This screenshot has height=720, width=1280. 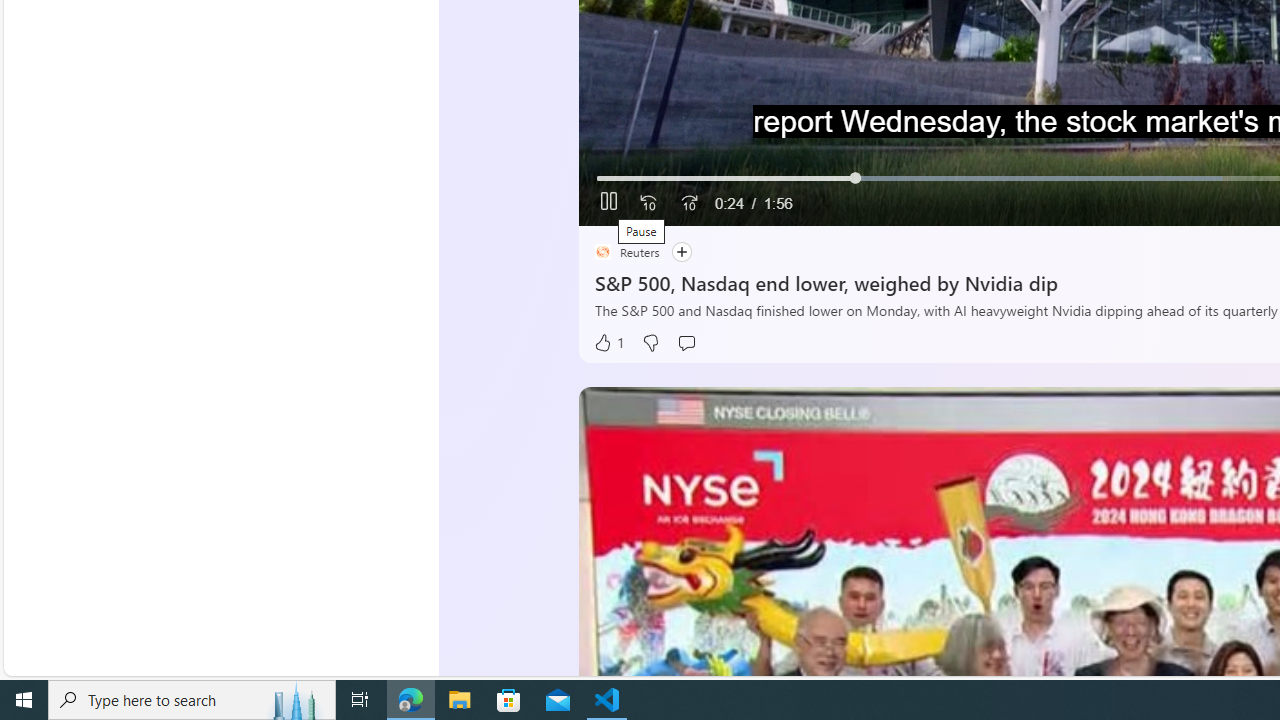 I want to click on Seek Forward, so click(x=688, y=203).